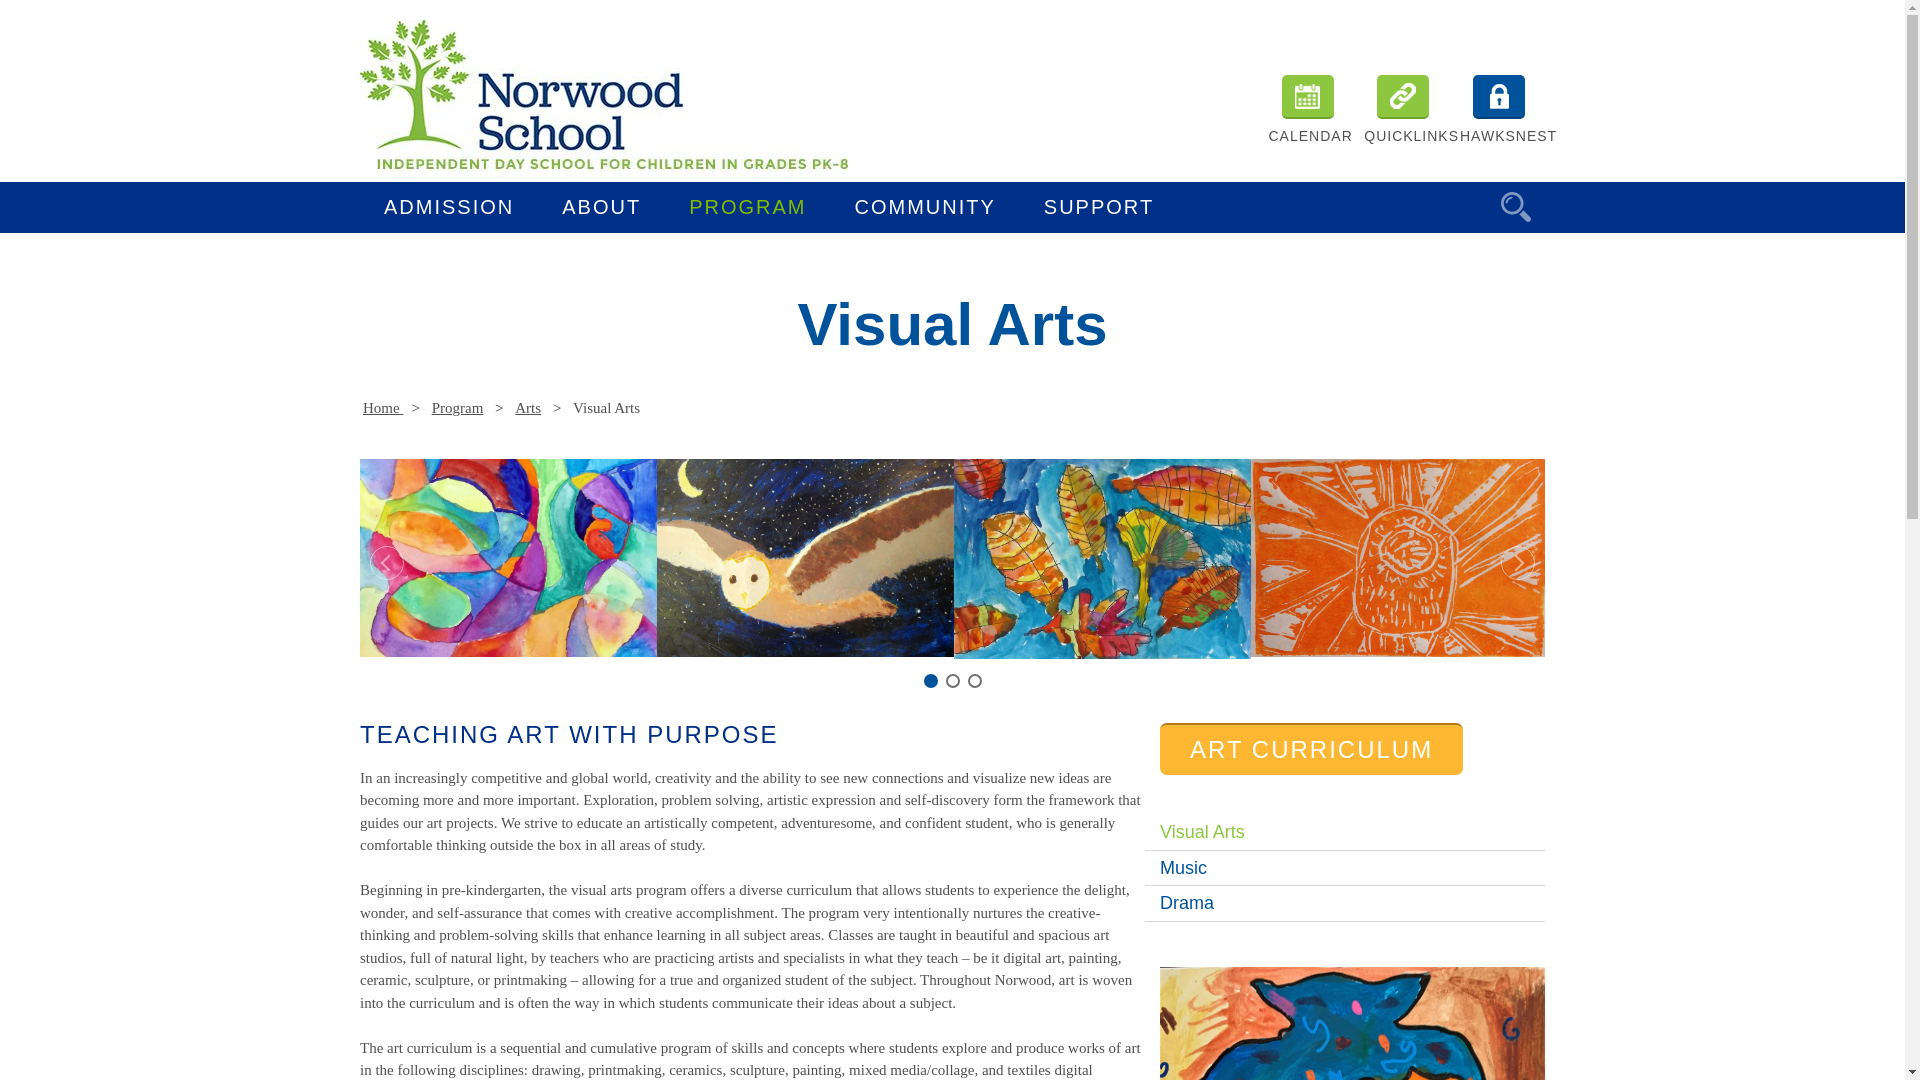  What do you see at coordinates (1516, 207) in the screenshot?
I see `Go` at bounding box center [1516, 207].